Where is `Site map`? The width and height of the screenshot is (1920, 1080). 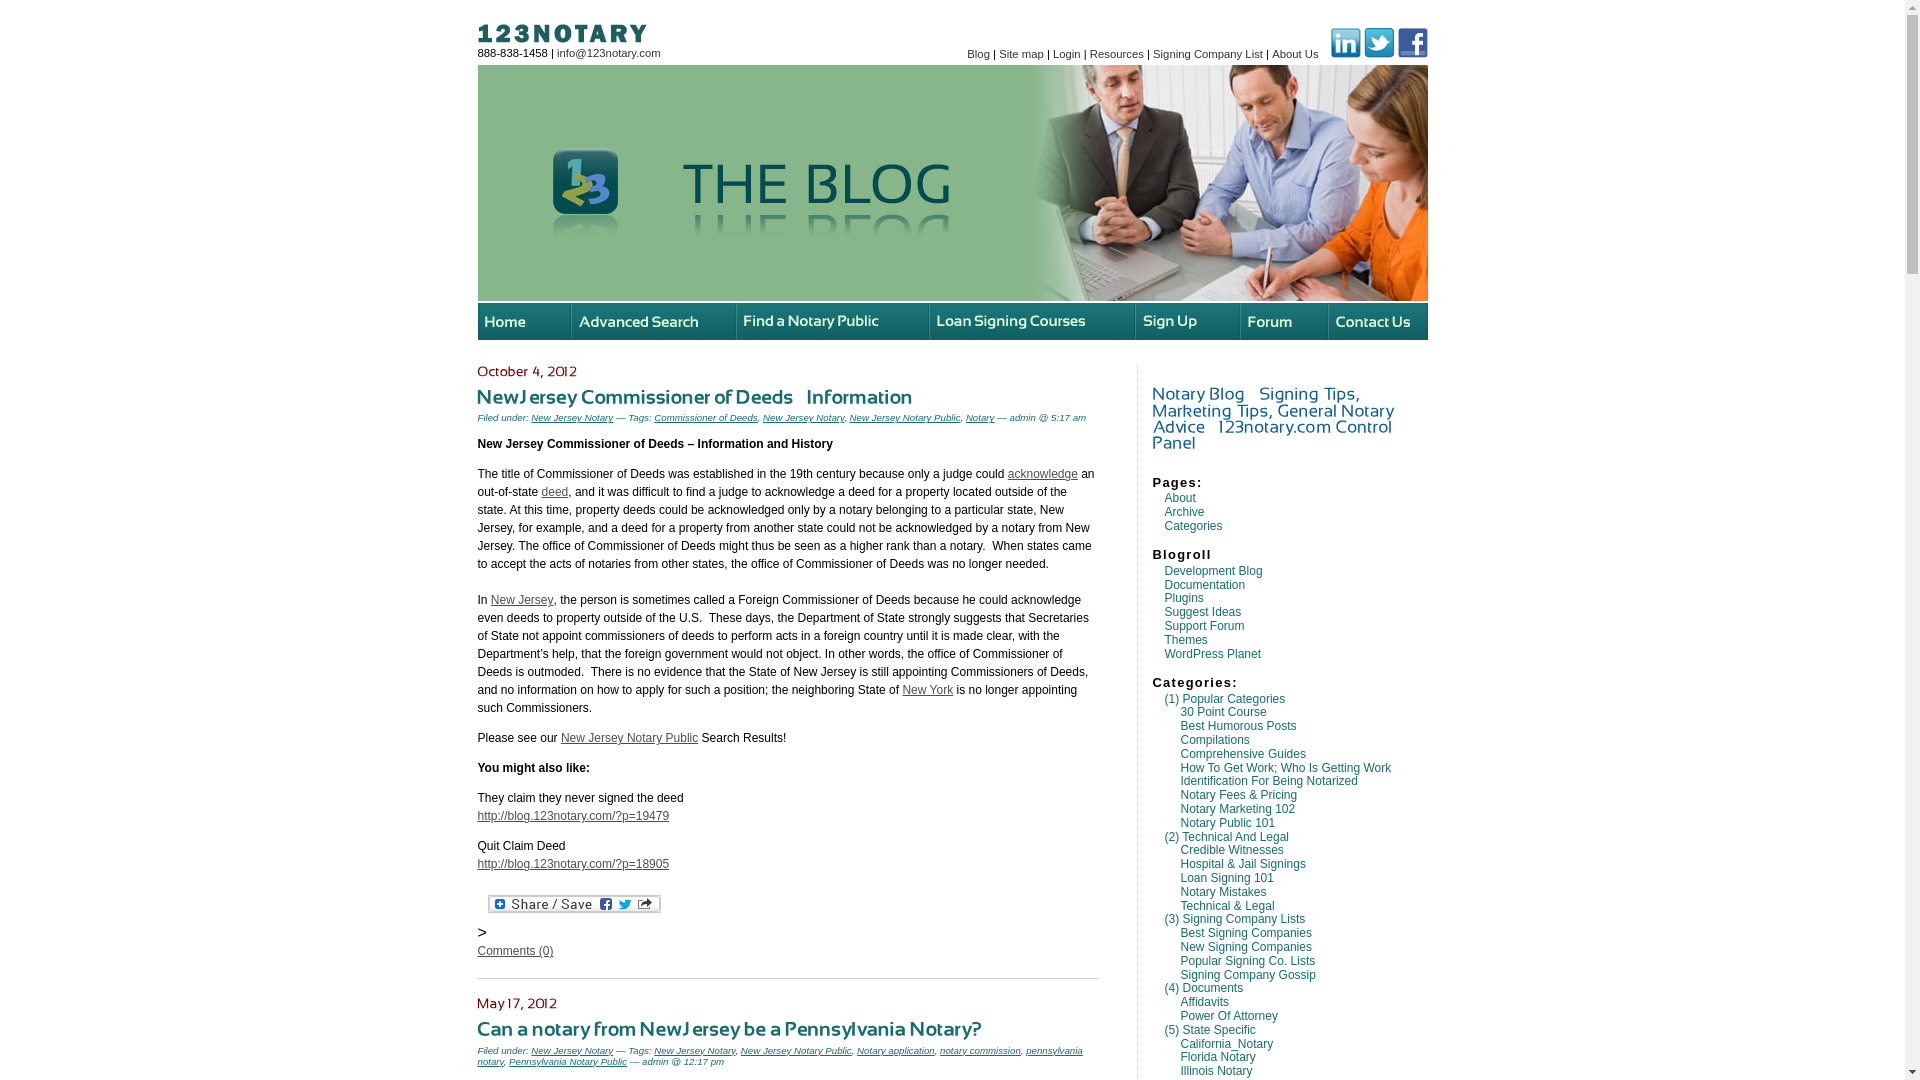 Site map is located at coordinates (1021, 54).